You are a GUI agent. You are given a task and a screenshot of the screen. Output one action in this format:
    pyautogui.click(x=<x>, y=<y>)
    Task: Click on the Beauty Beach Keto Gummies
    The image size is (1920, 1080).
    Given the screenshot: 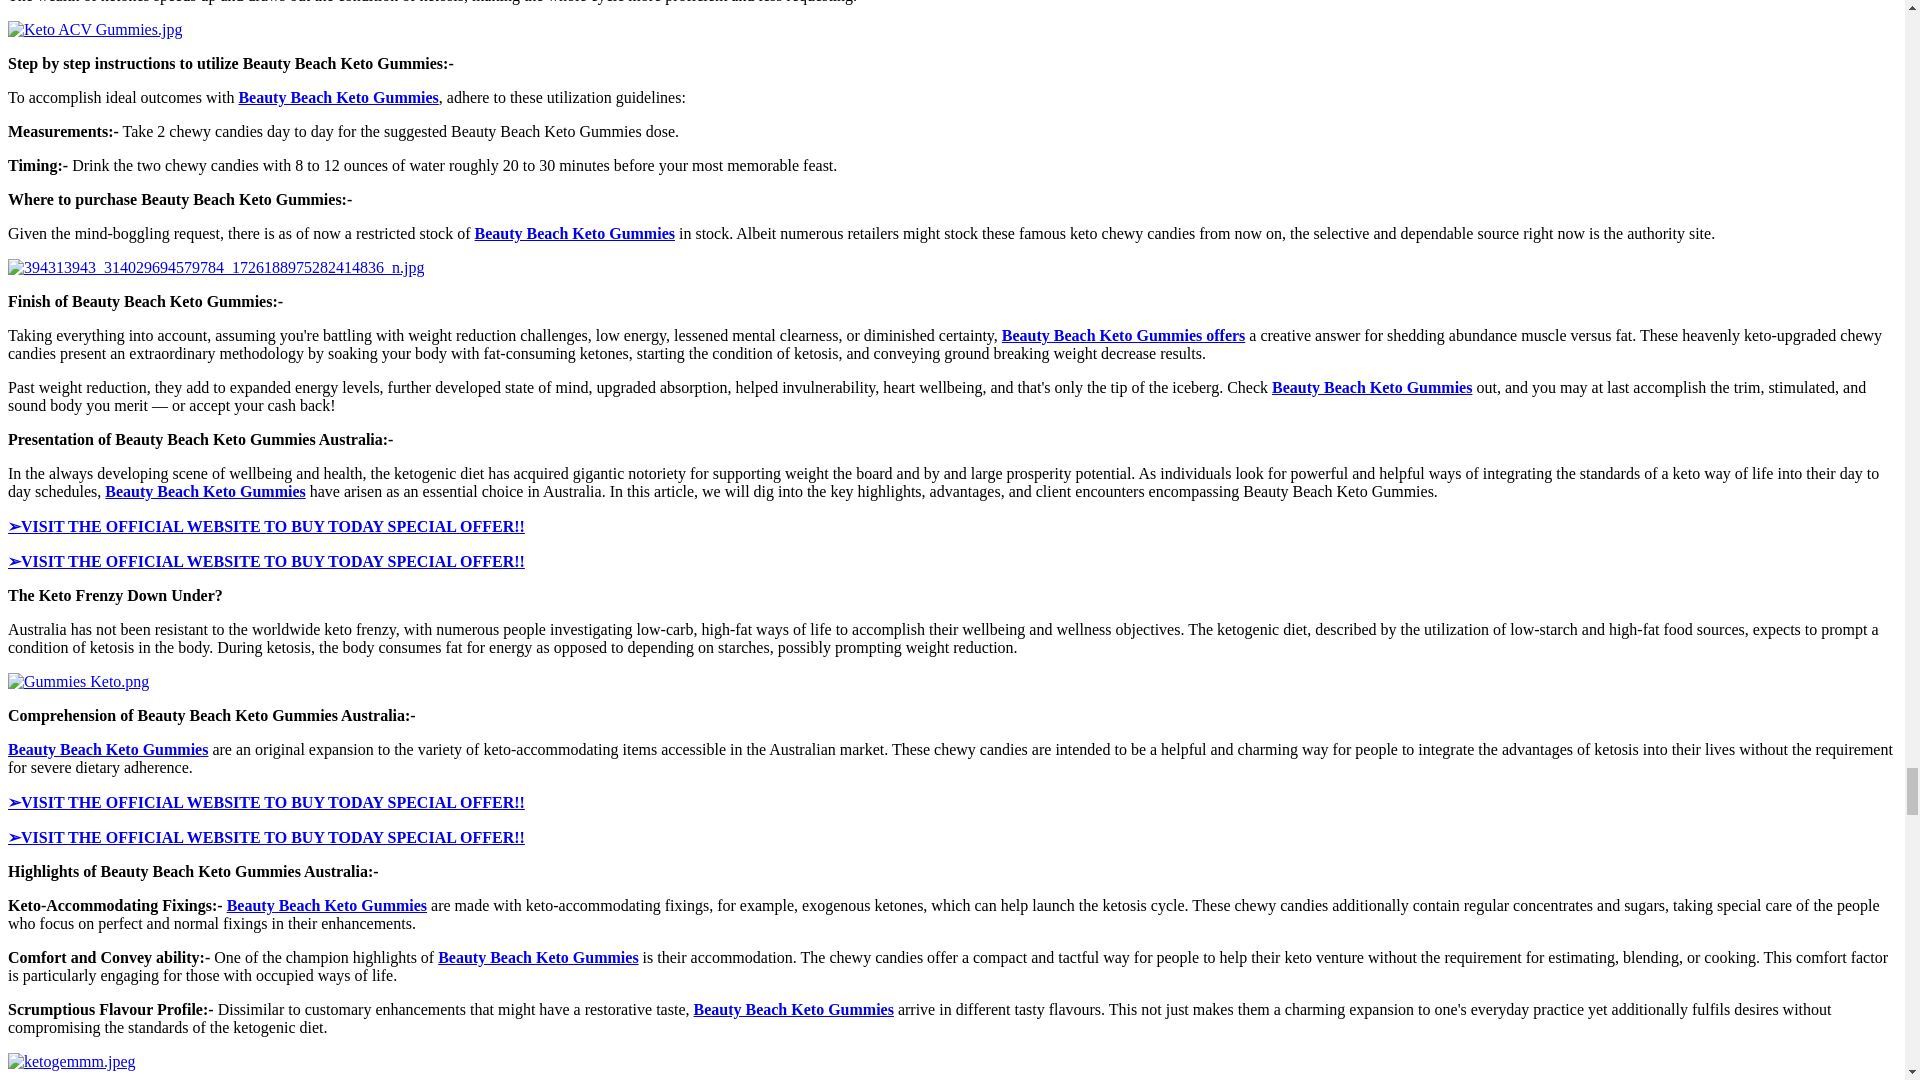 What is the action you would take?
    pyautogui.click(x=107, y=749)
    